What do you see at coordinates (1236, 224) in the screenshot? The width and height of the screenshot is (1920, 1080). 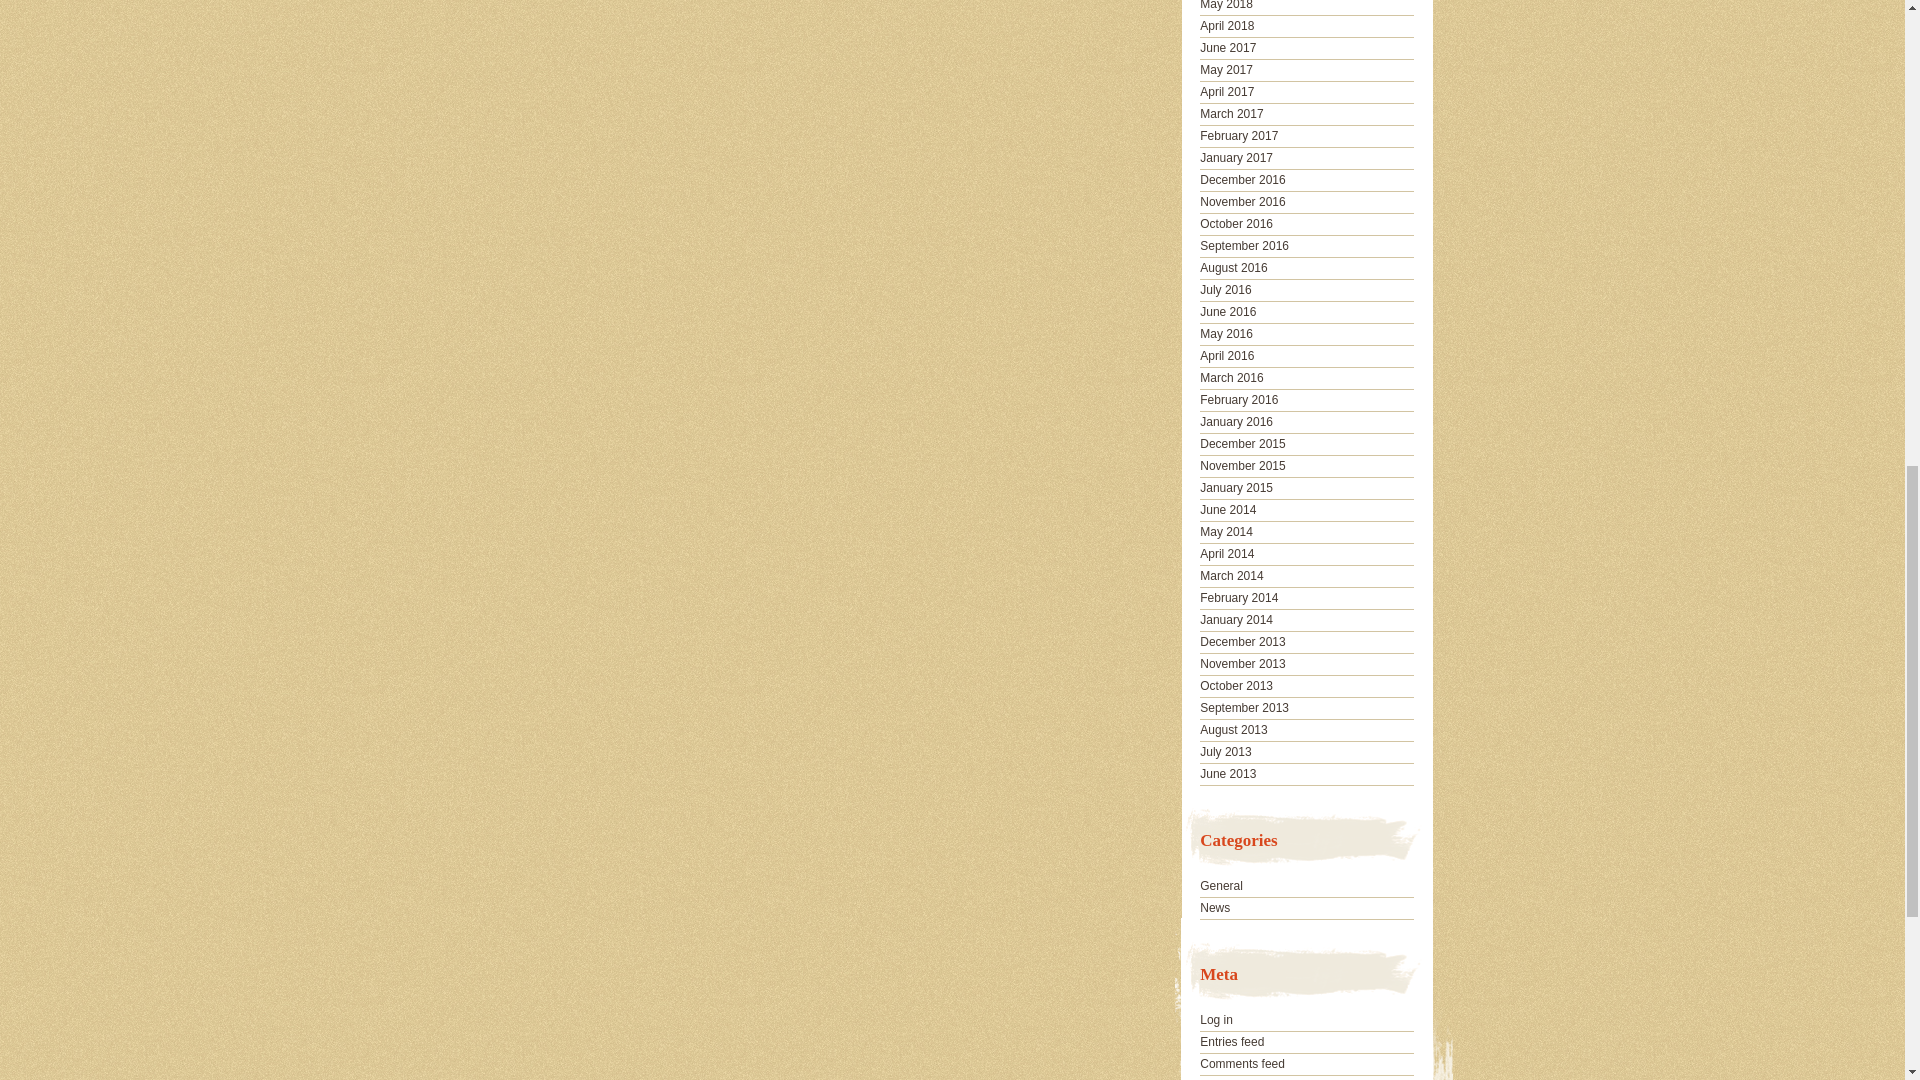 I see `October 2016` at bounding box center [1236, 224].